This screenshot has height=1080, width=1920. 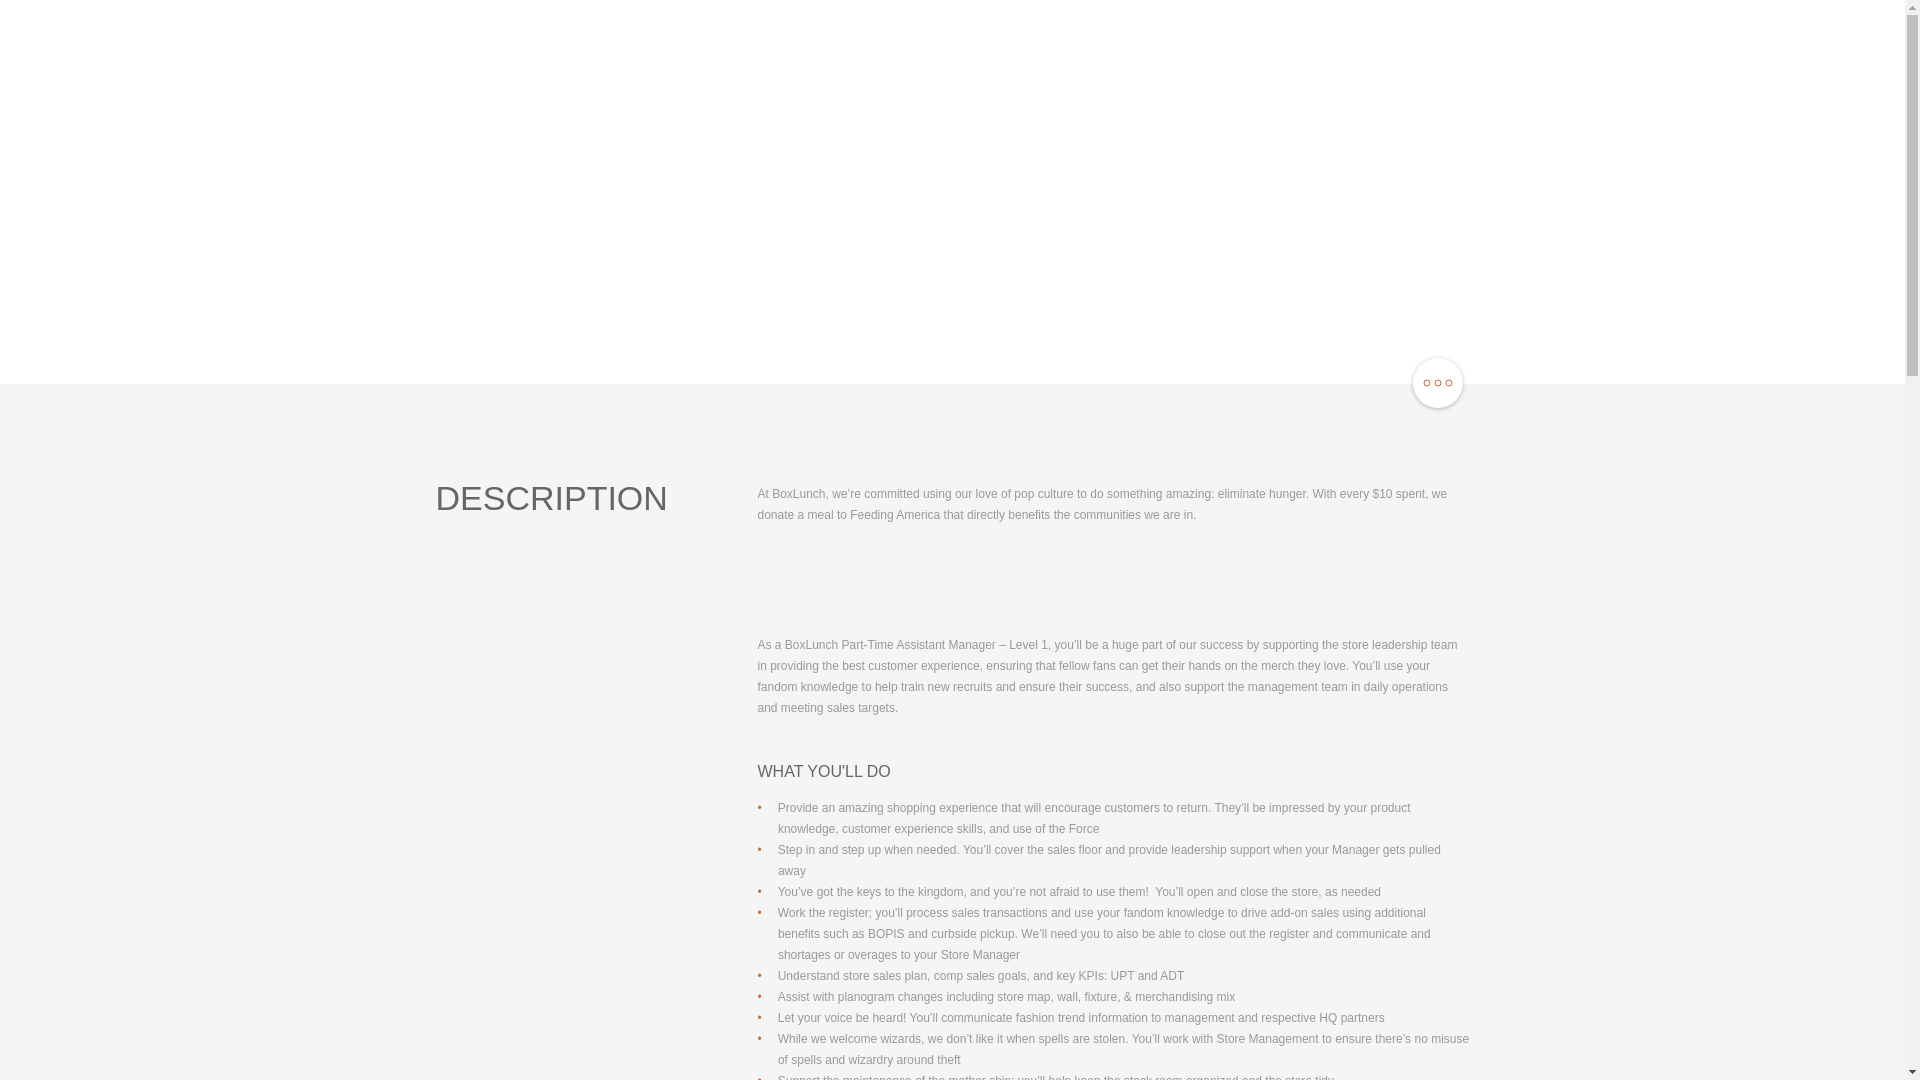 What do you see at coordinates (1436, 384) in the screenshot?
I see `Share Job` at bounding box center [1436, 384].